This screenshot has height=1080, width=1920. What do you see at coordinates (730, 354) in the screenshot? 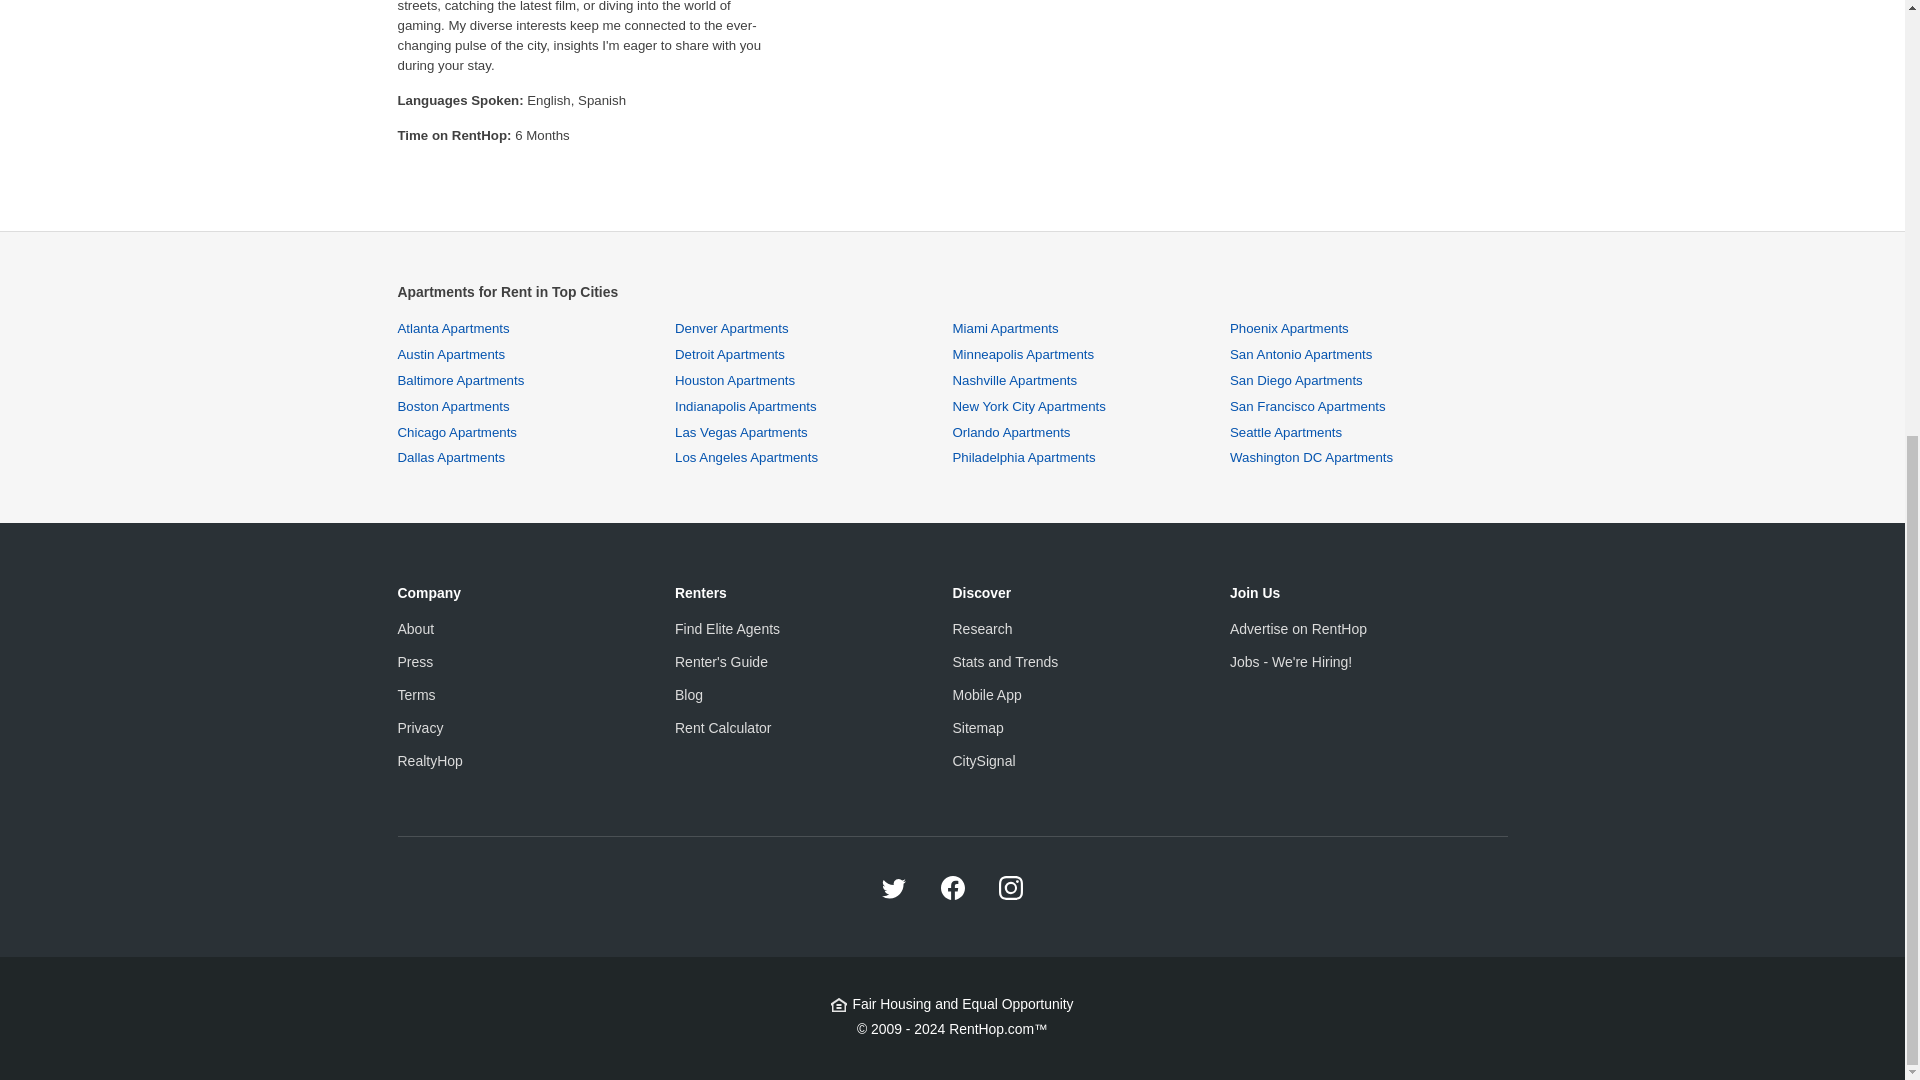
I see `Detroit Apartments` at bounding box center [730, 354].